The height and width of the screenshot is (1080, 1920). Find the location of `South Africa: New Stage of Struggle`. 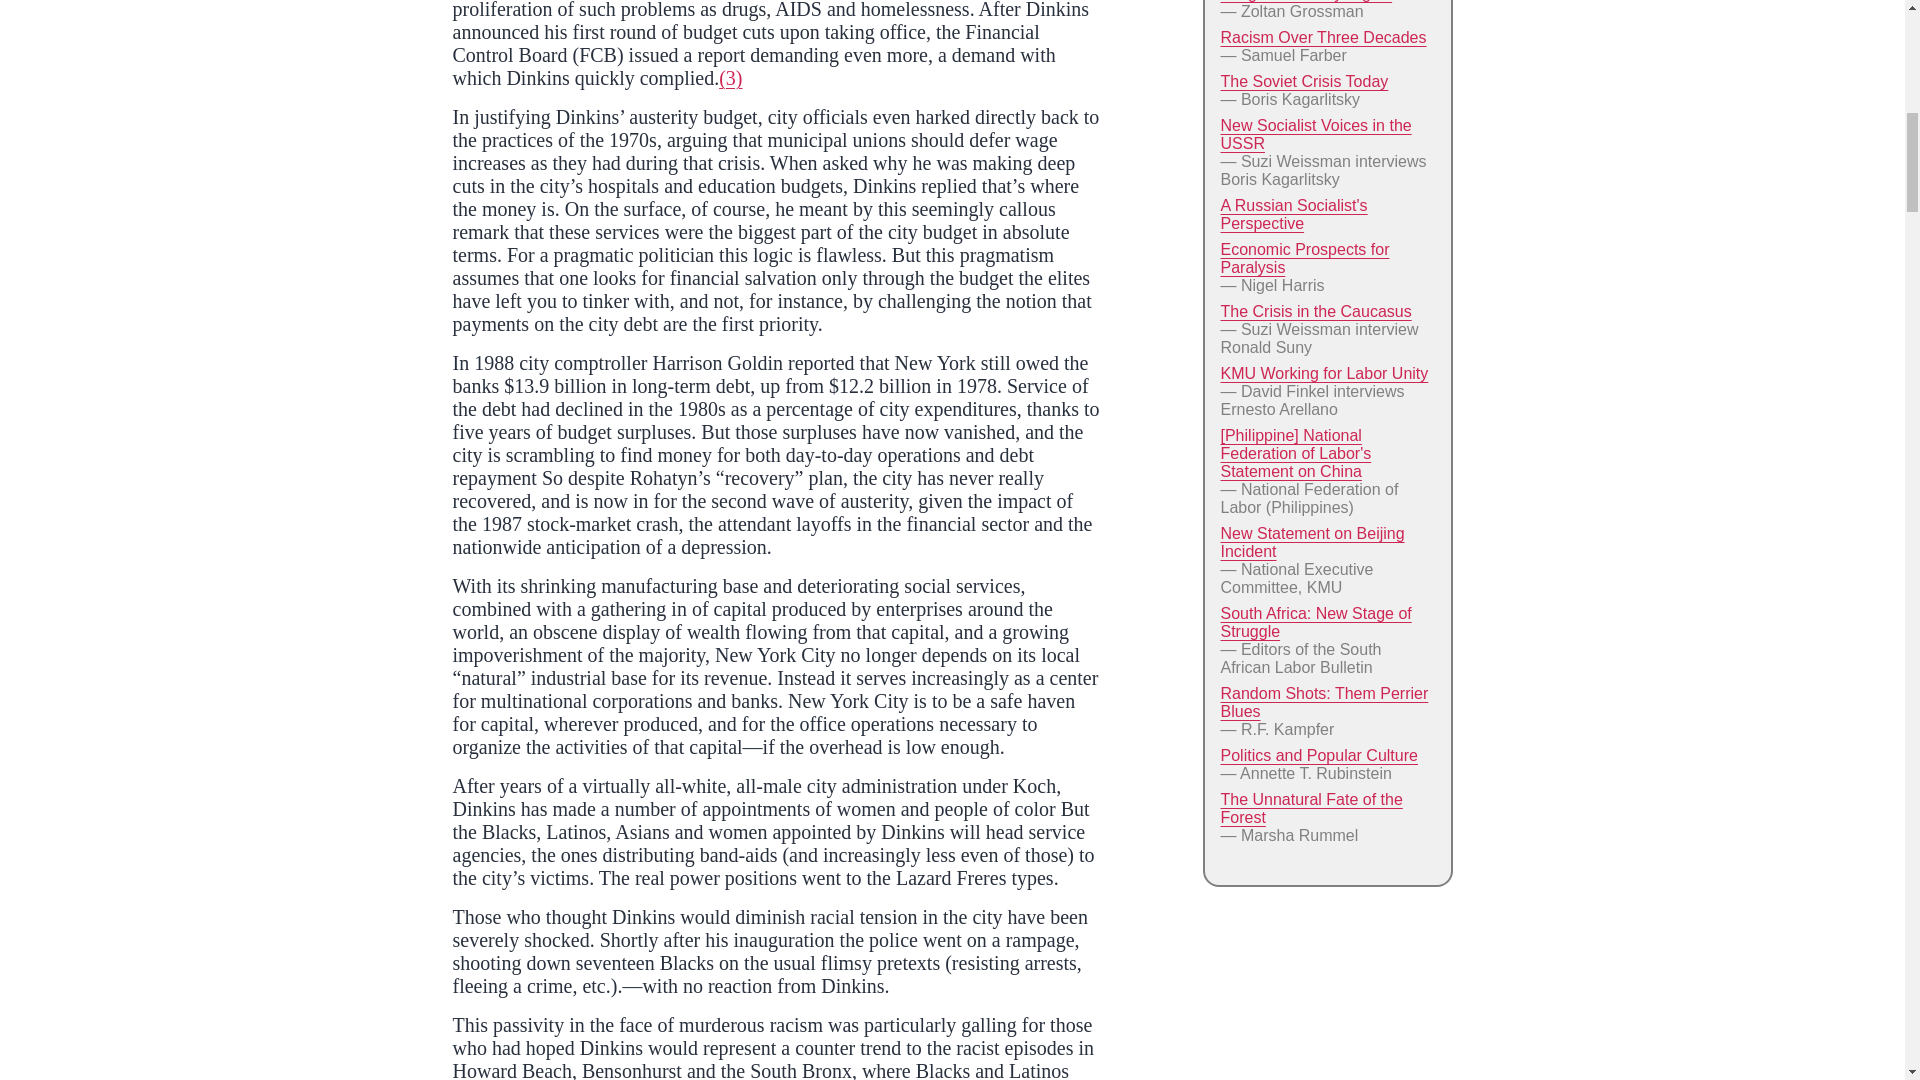

South Africa: New Stage of Struggle is located at coordinates (1315, 622).